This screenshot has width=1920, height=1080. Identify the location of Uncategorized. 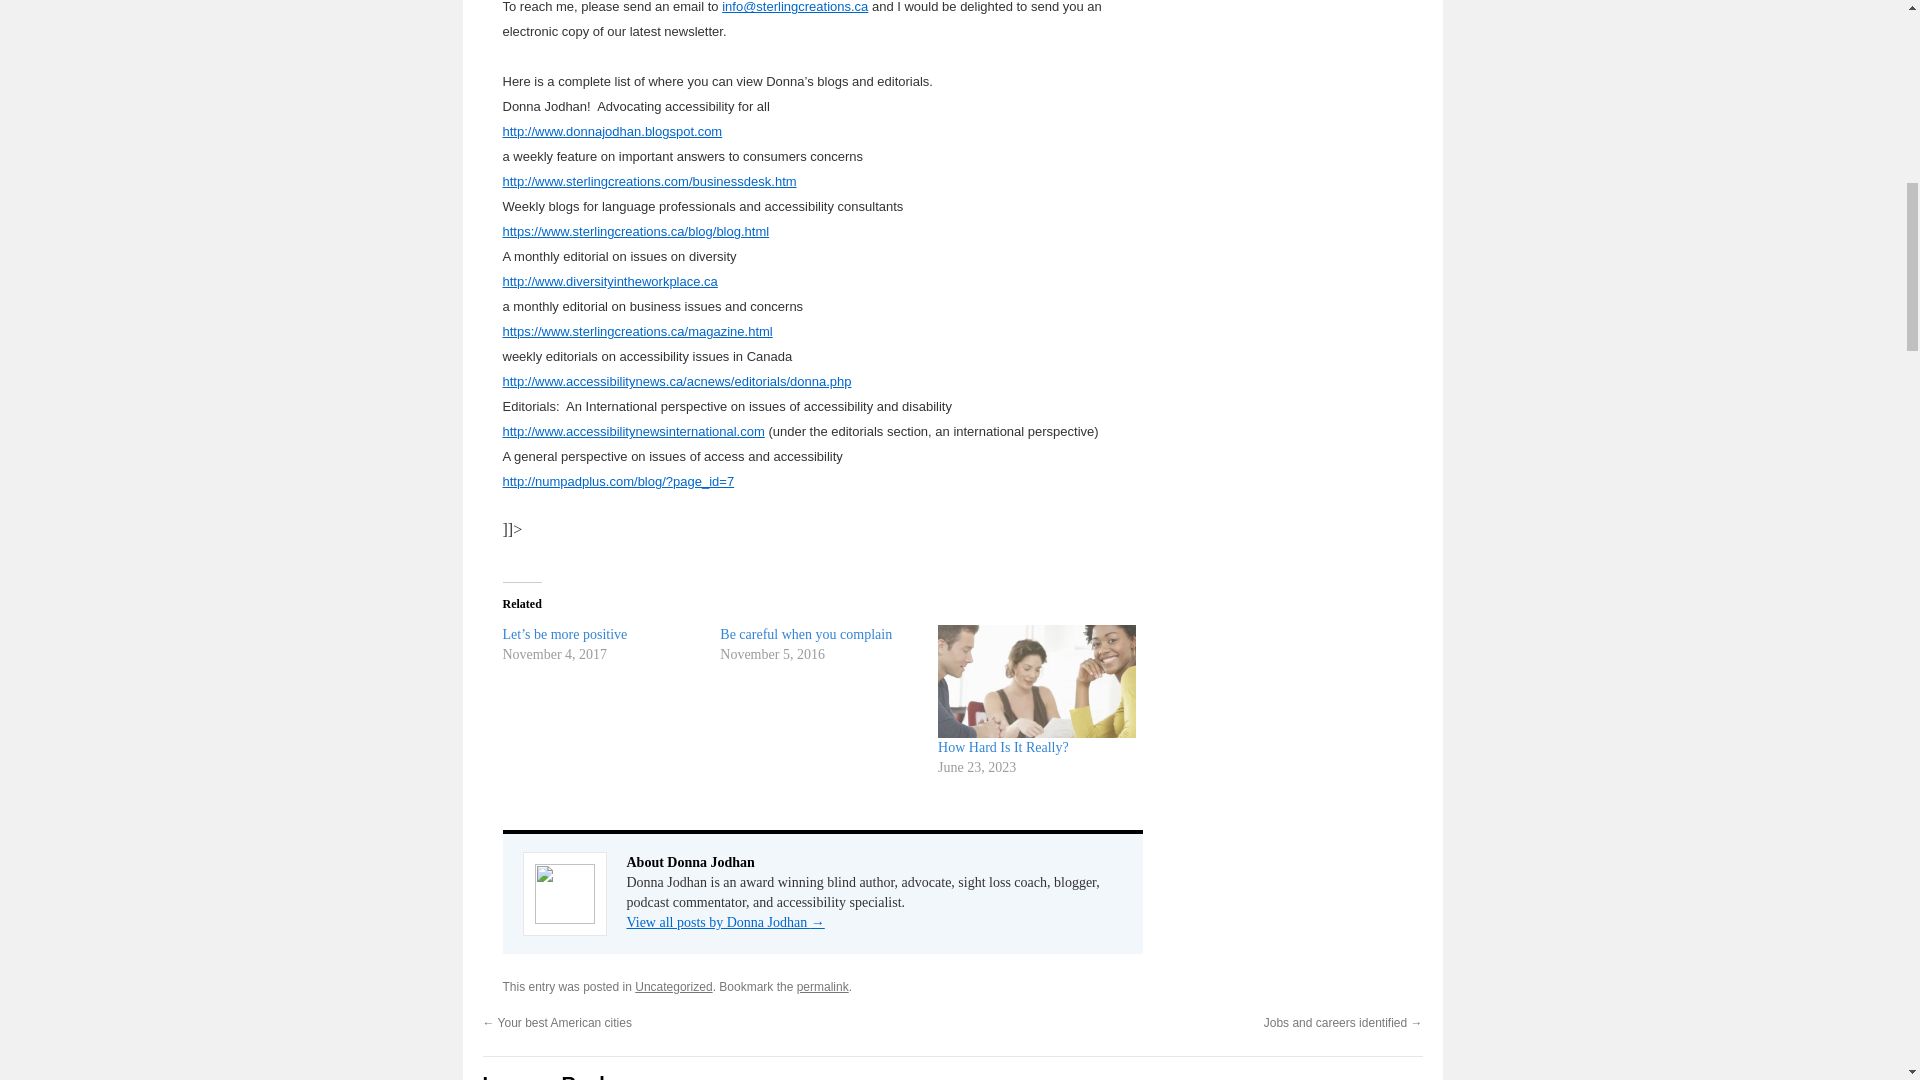
(674, 986).